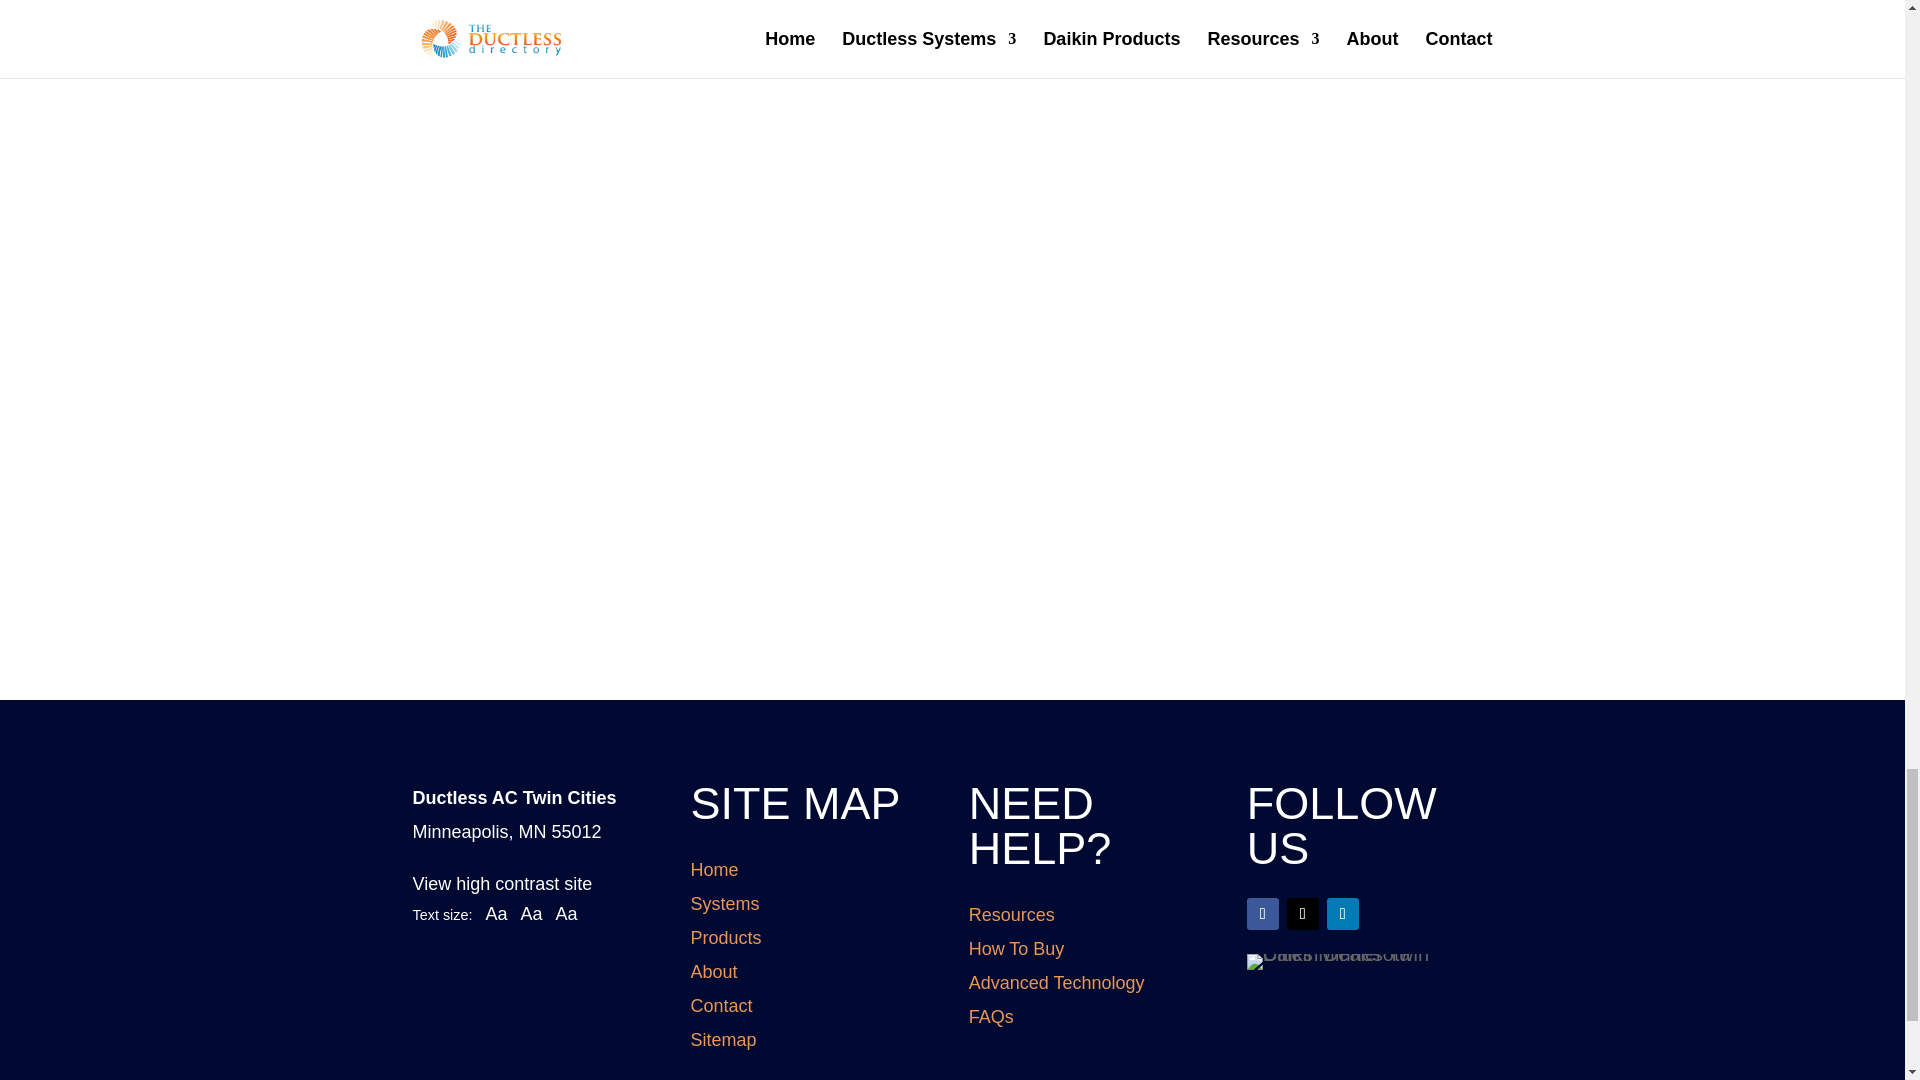 This screenshot has width=1920, height=1080. Describe the element at coordinates (726, 904) in the screenshot. I see `Systems` at that location.